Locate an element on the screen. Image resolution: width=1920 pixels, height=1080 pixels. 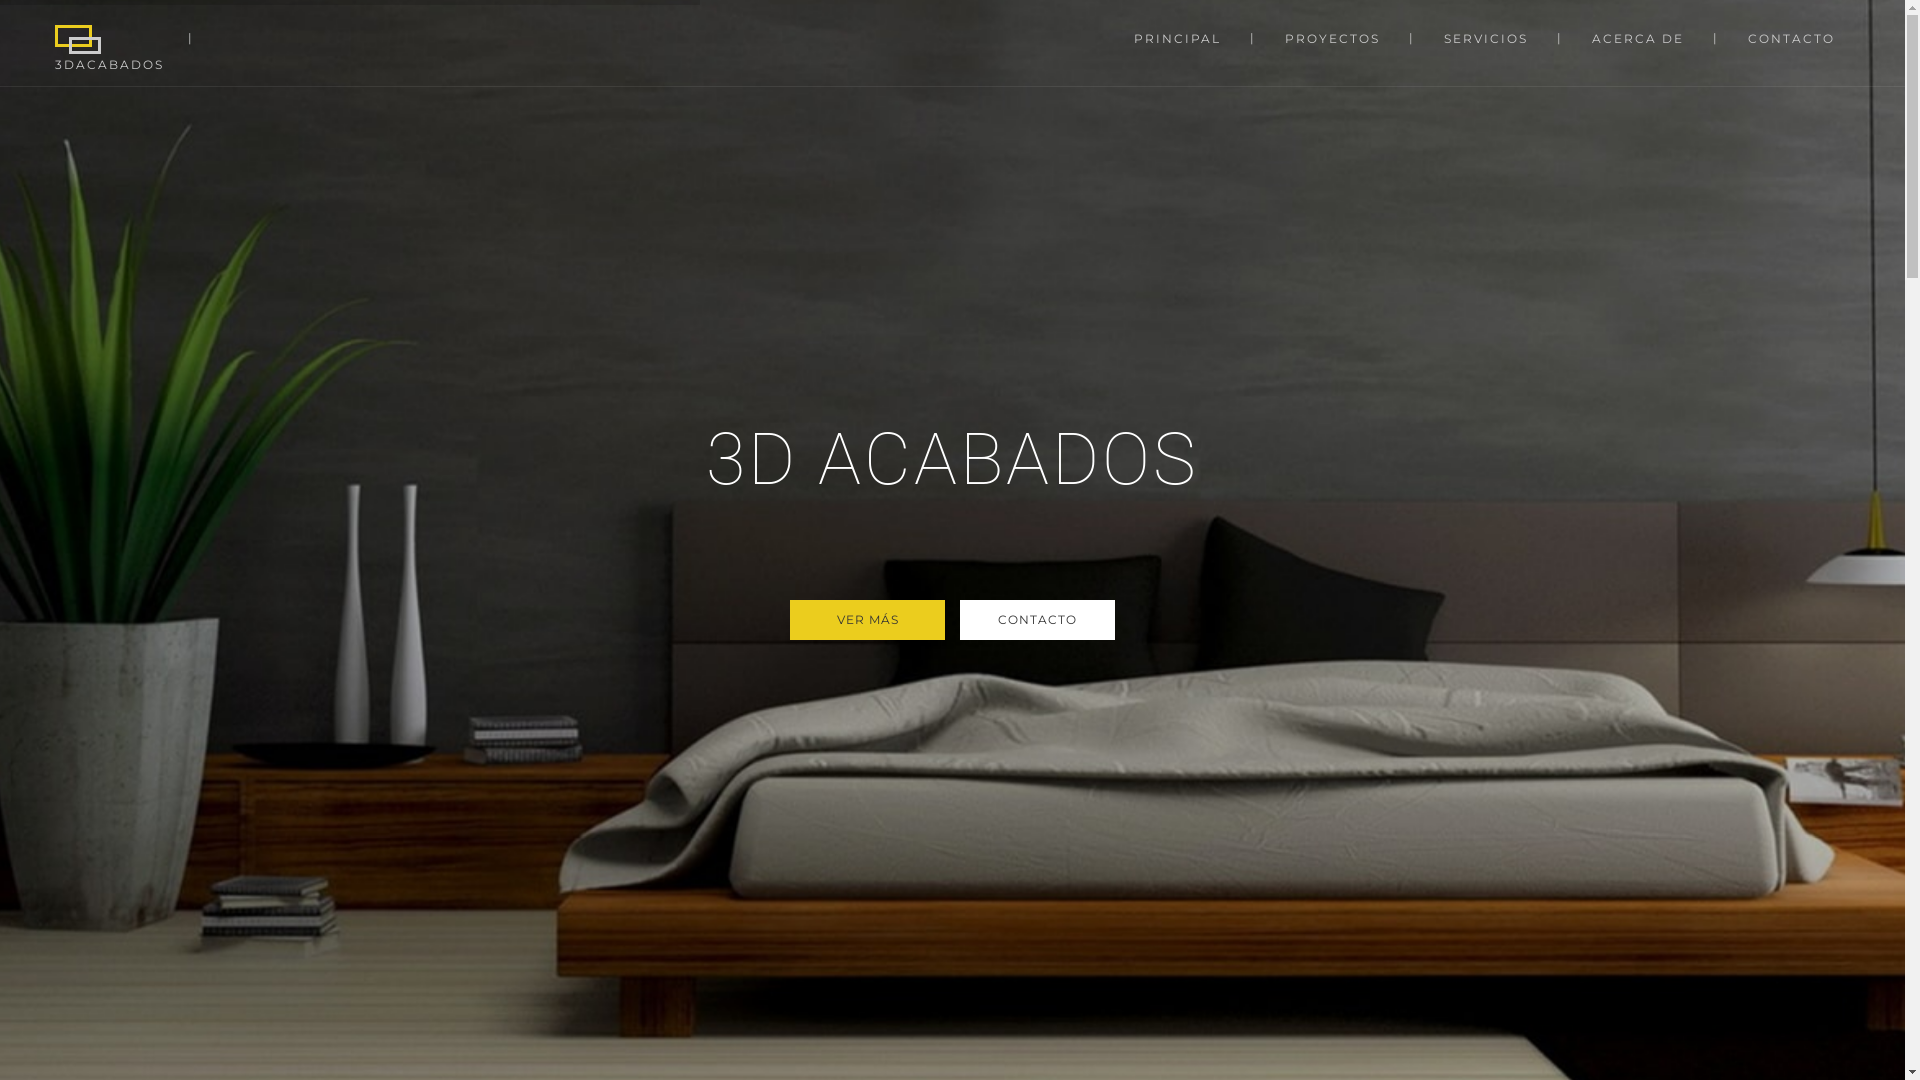
SERVICIOS is located at coordinates (1486, 38).